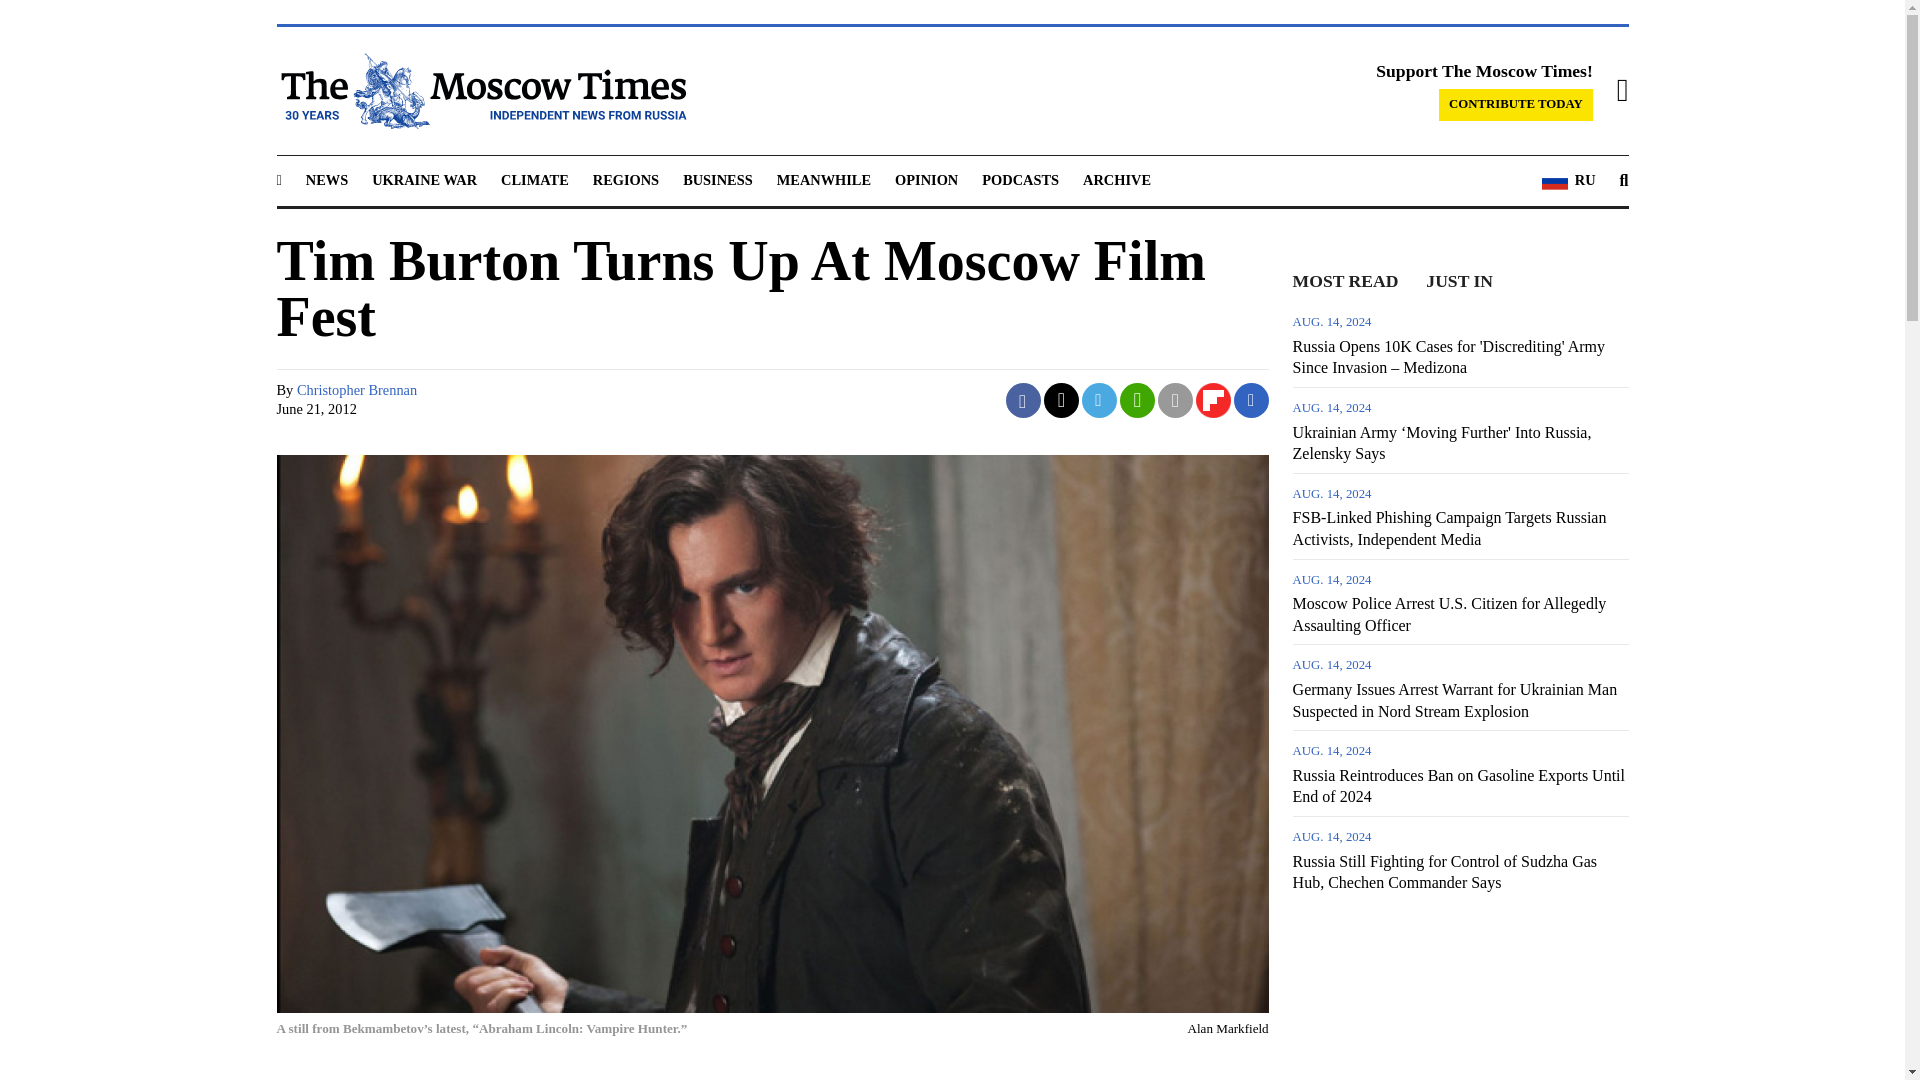 This screenshot has height=1080, width=1920. I want to click on The Moscow Times - Independent News from Russia, so click(480, 90).